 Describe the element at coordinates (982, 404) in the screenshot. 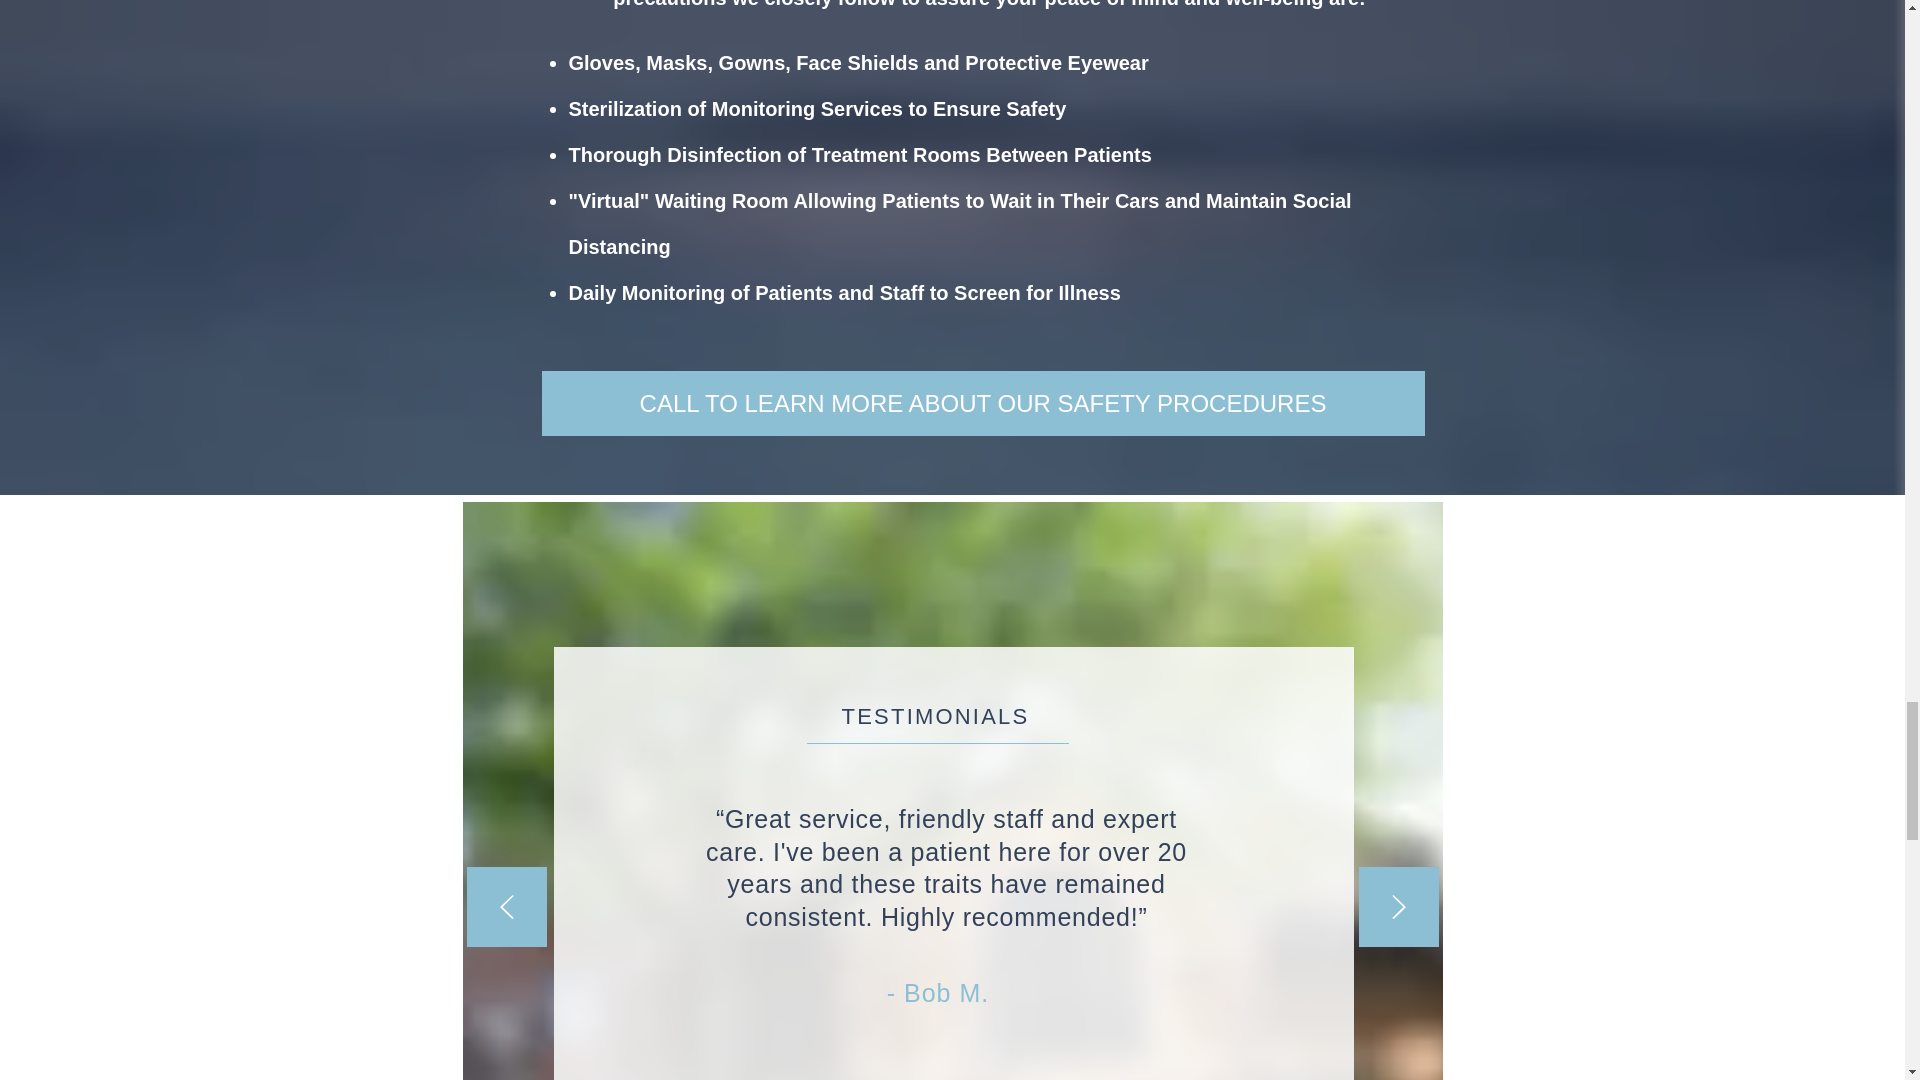

I see `CALL TO LEARN MORE ABOUT OUR SAFETY PROCEDURES` at that location.